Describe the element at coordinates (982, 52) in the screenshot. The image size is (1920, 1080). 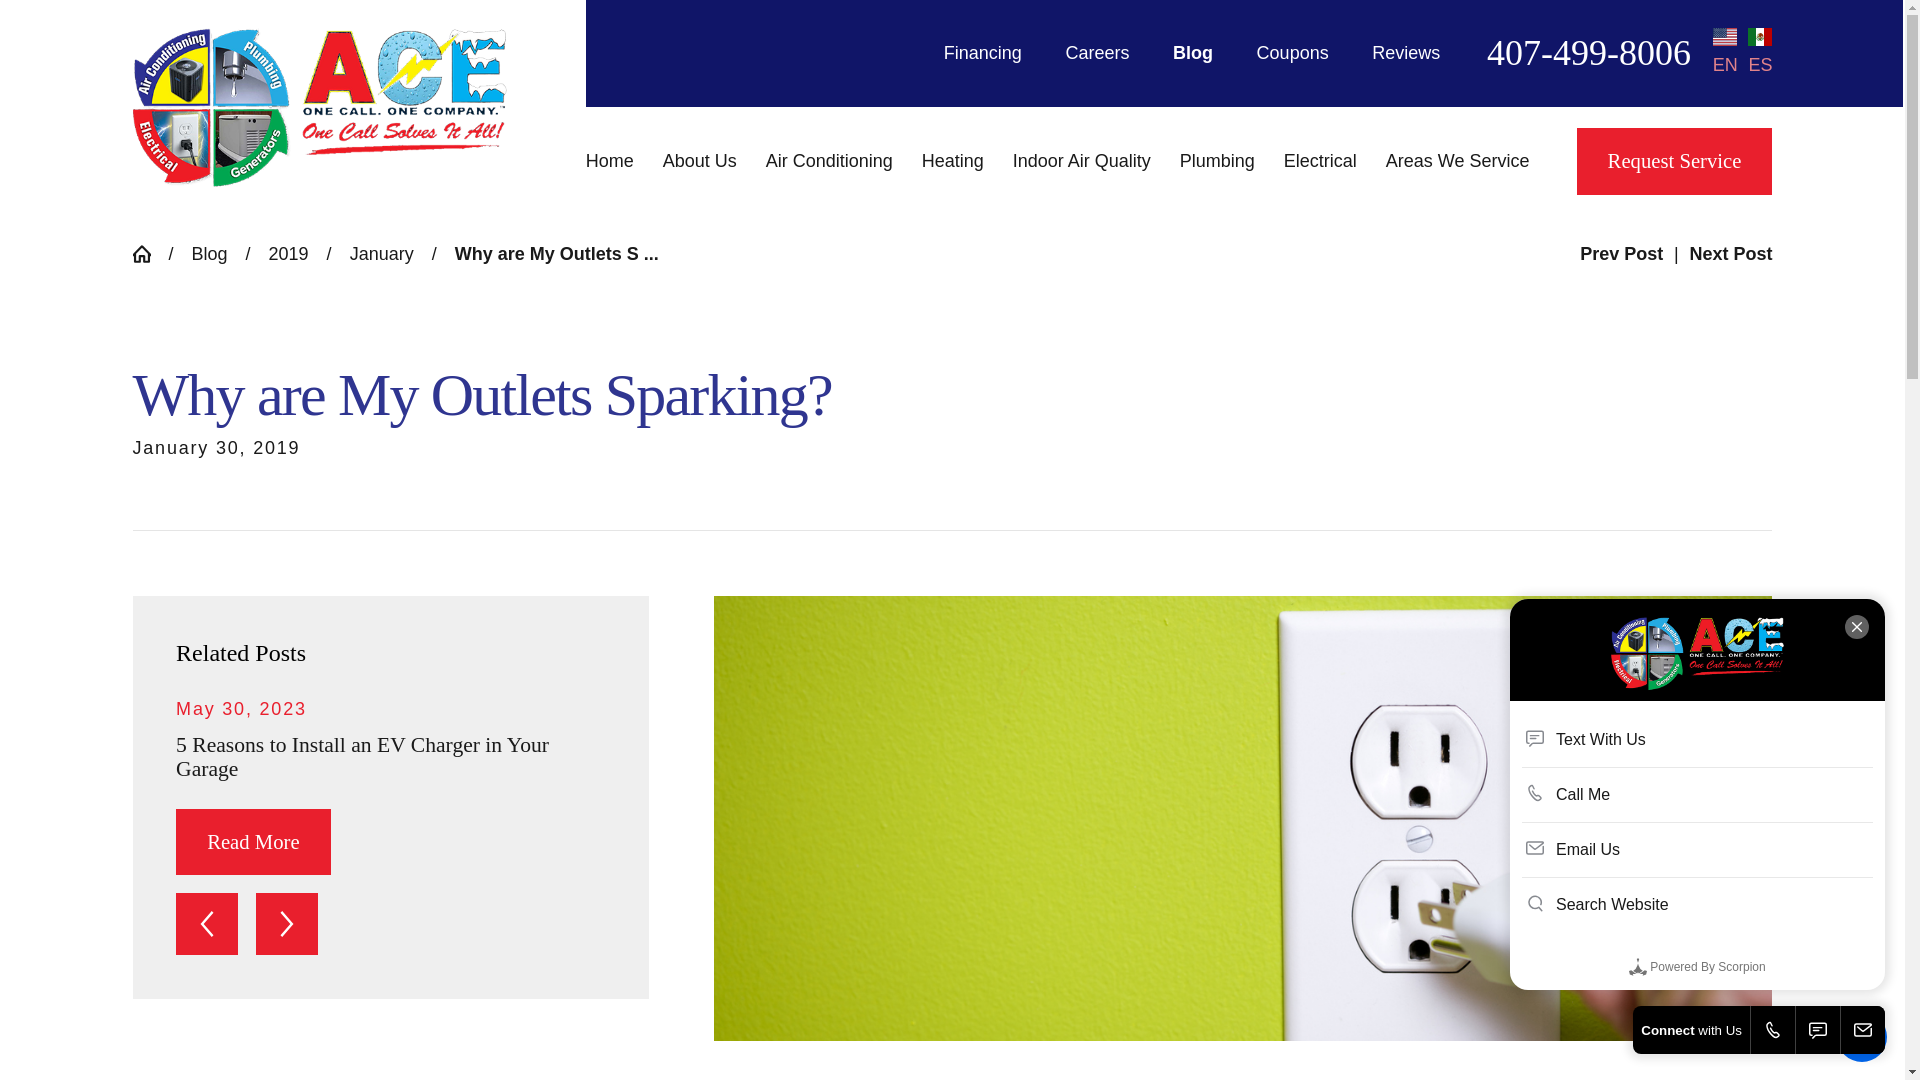
I see `Financing` at that location.